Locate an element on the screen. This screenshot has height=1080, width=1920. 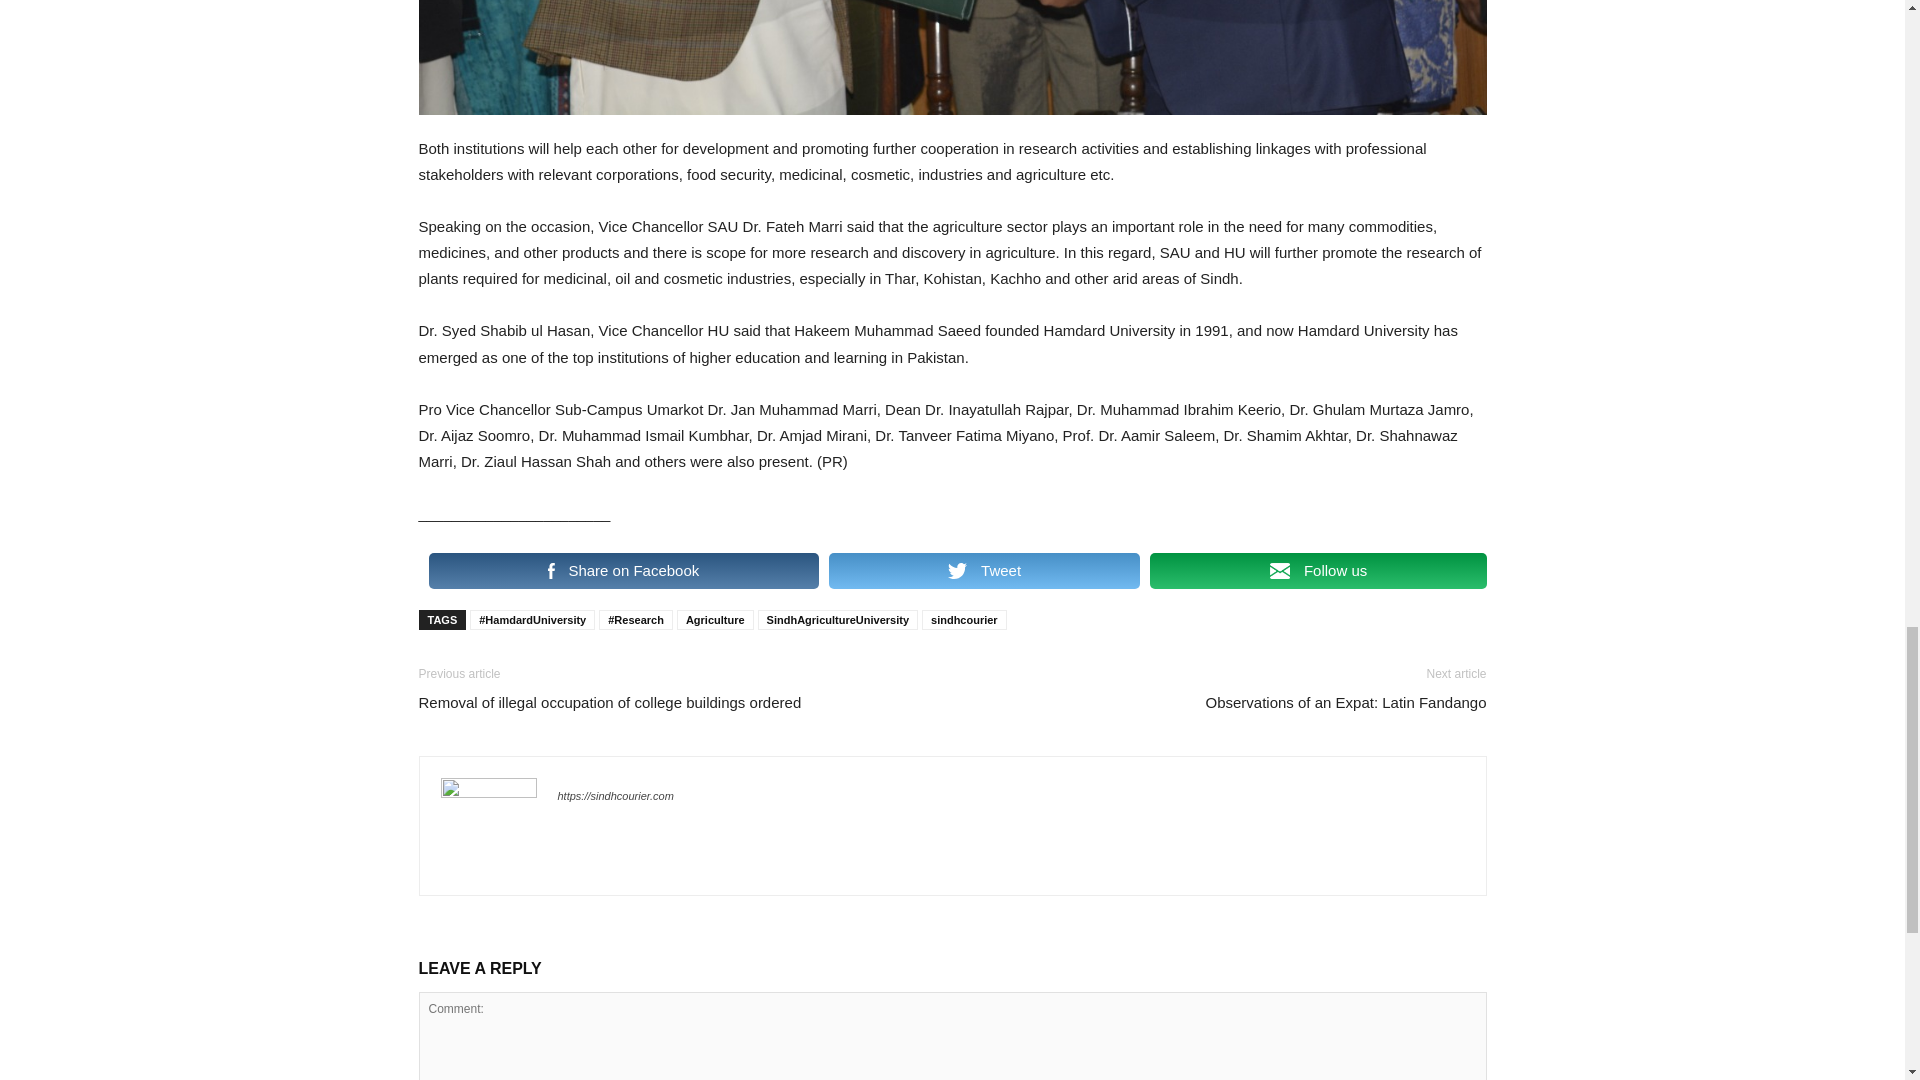
Tweet is located at coordinates (984, 570).